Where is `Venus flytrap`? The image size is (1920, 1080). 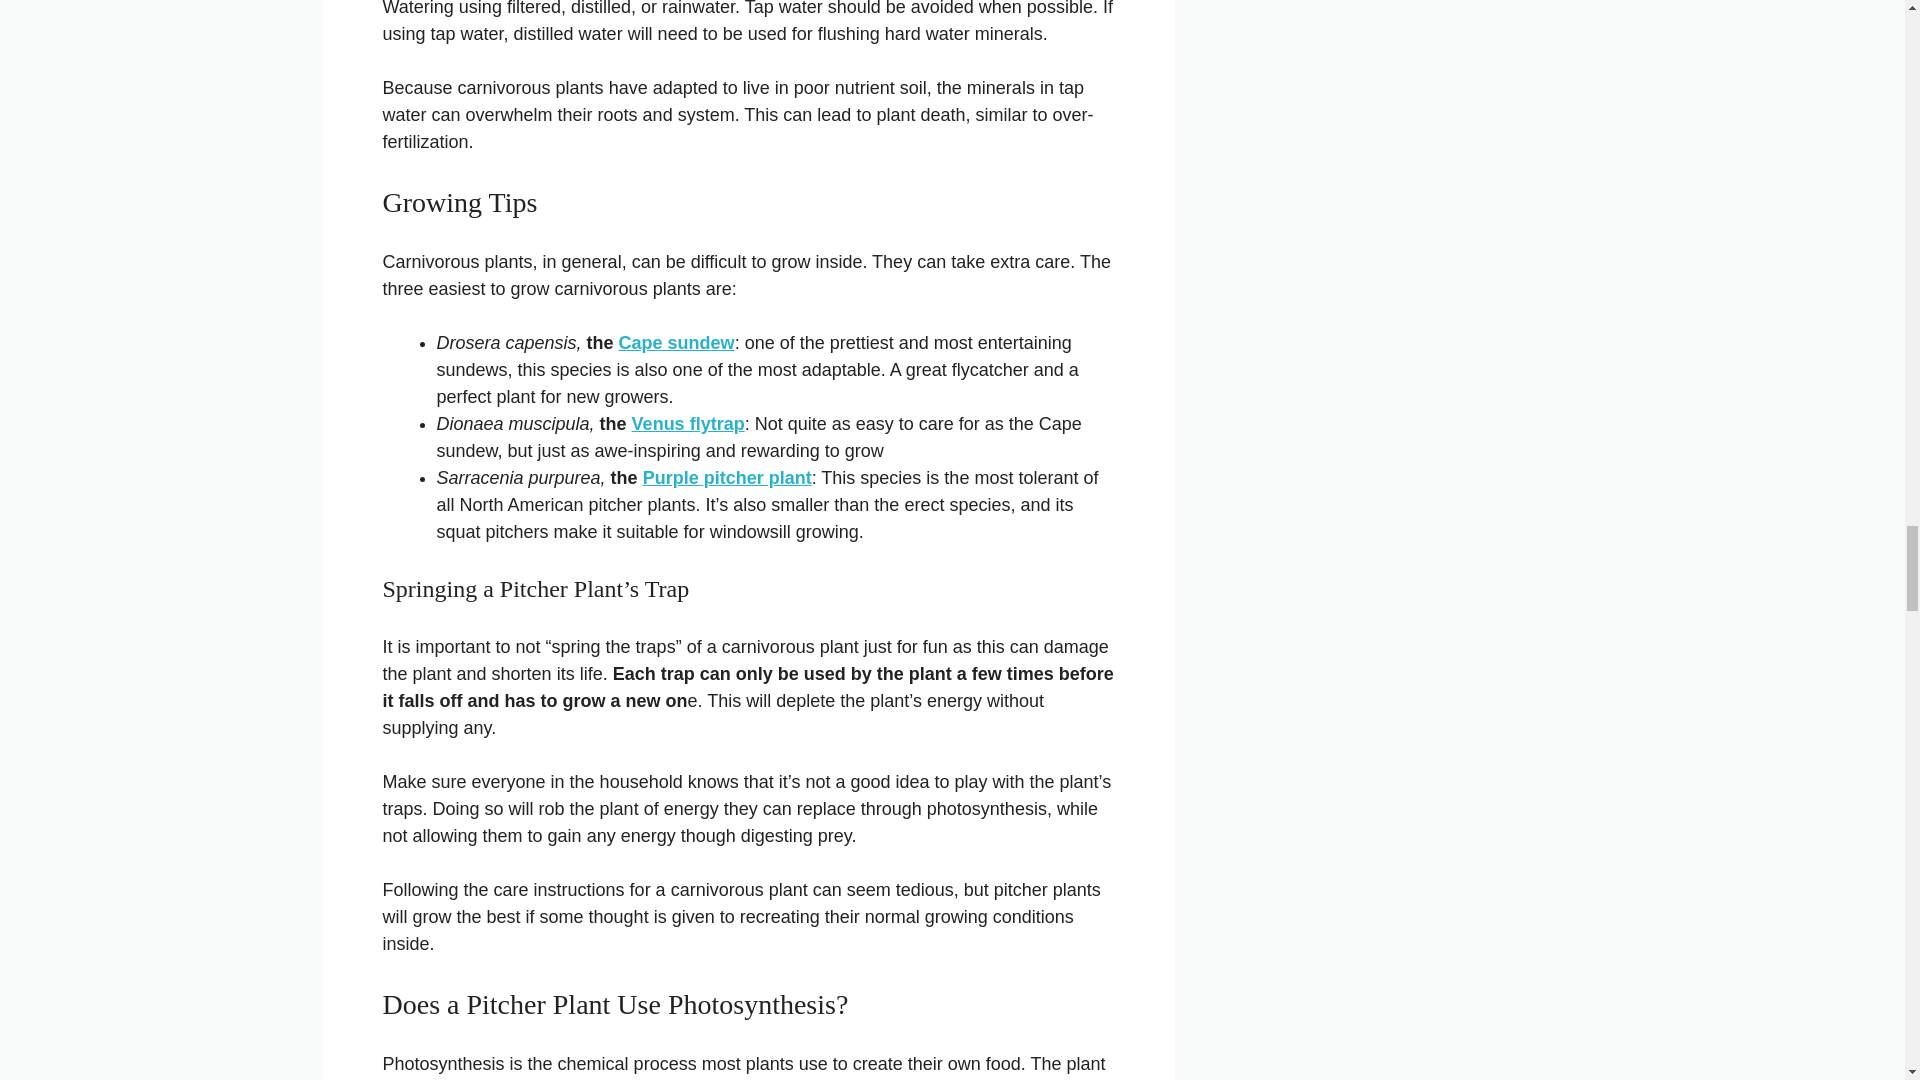 Venus flytrap is located at coordinates (688, 424).